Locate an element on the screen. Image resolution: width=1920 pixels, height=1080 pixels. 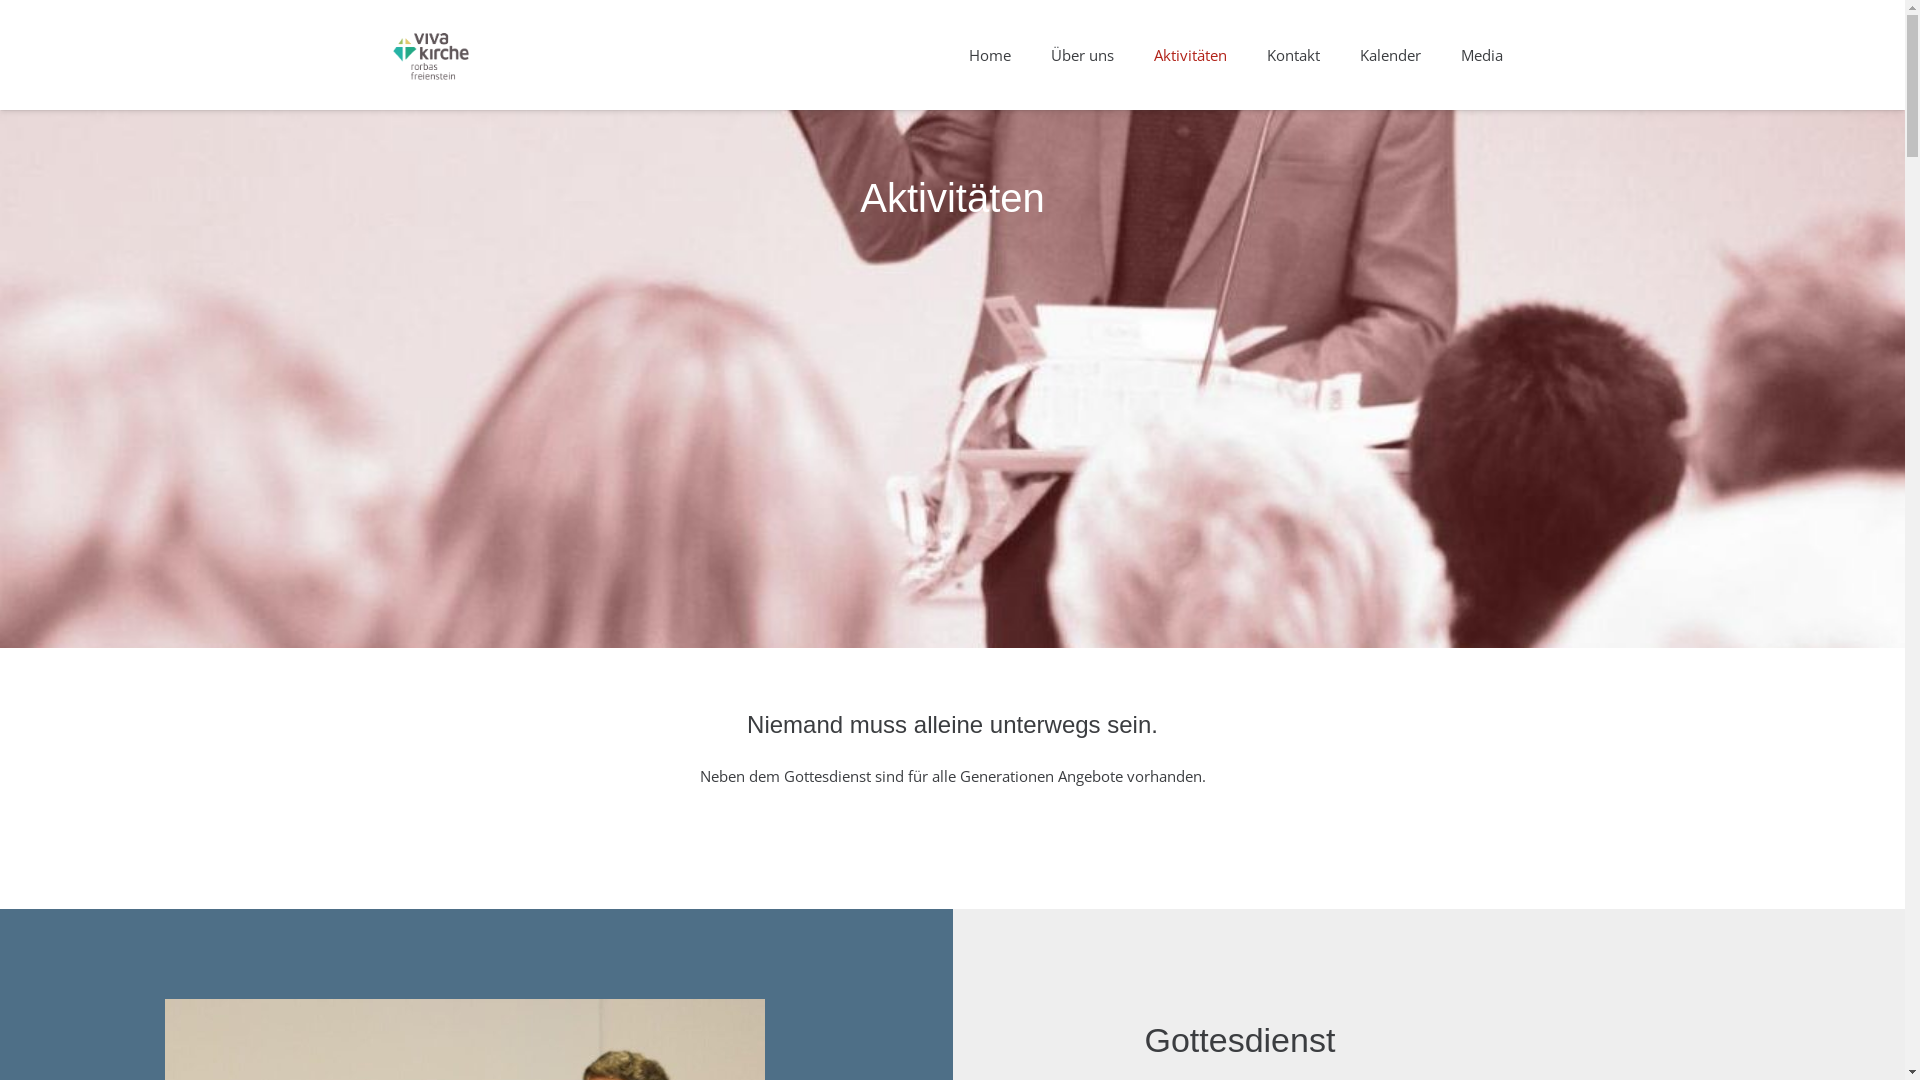
Media is located at coordinates (1481, 55).